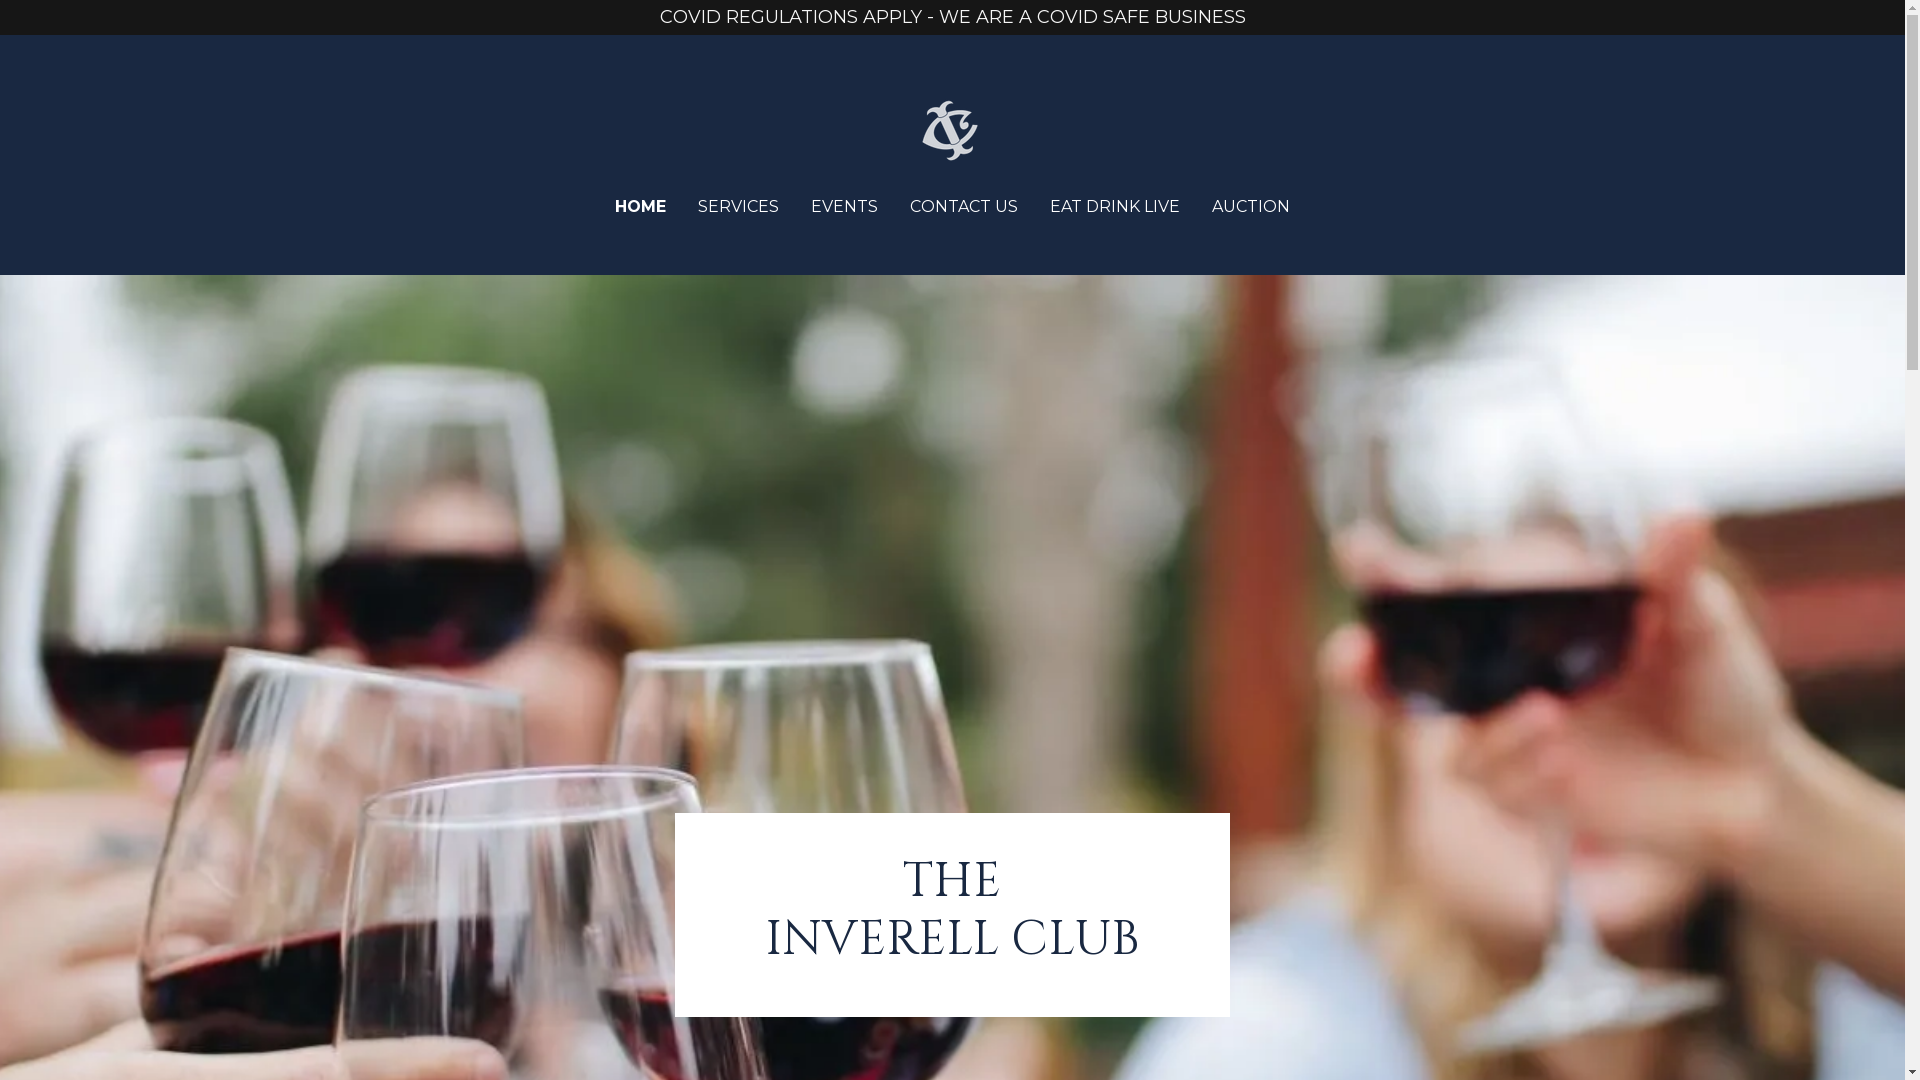 The image size is (1920, 1080). What do you see at coordinates (844, 207) in the screenshot?
I see `EVENTS` at bounding box center [844, 207].